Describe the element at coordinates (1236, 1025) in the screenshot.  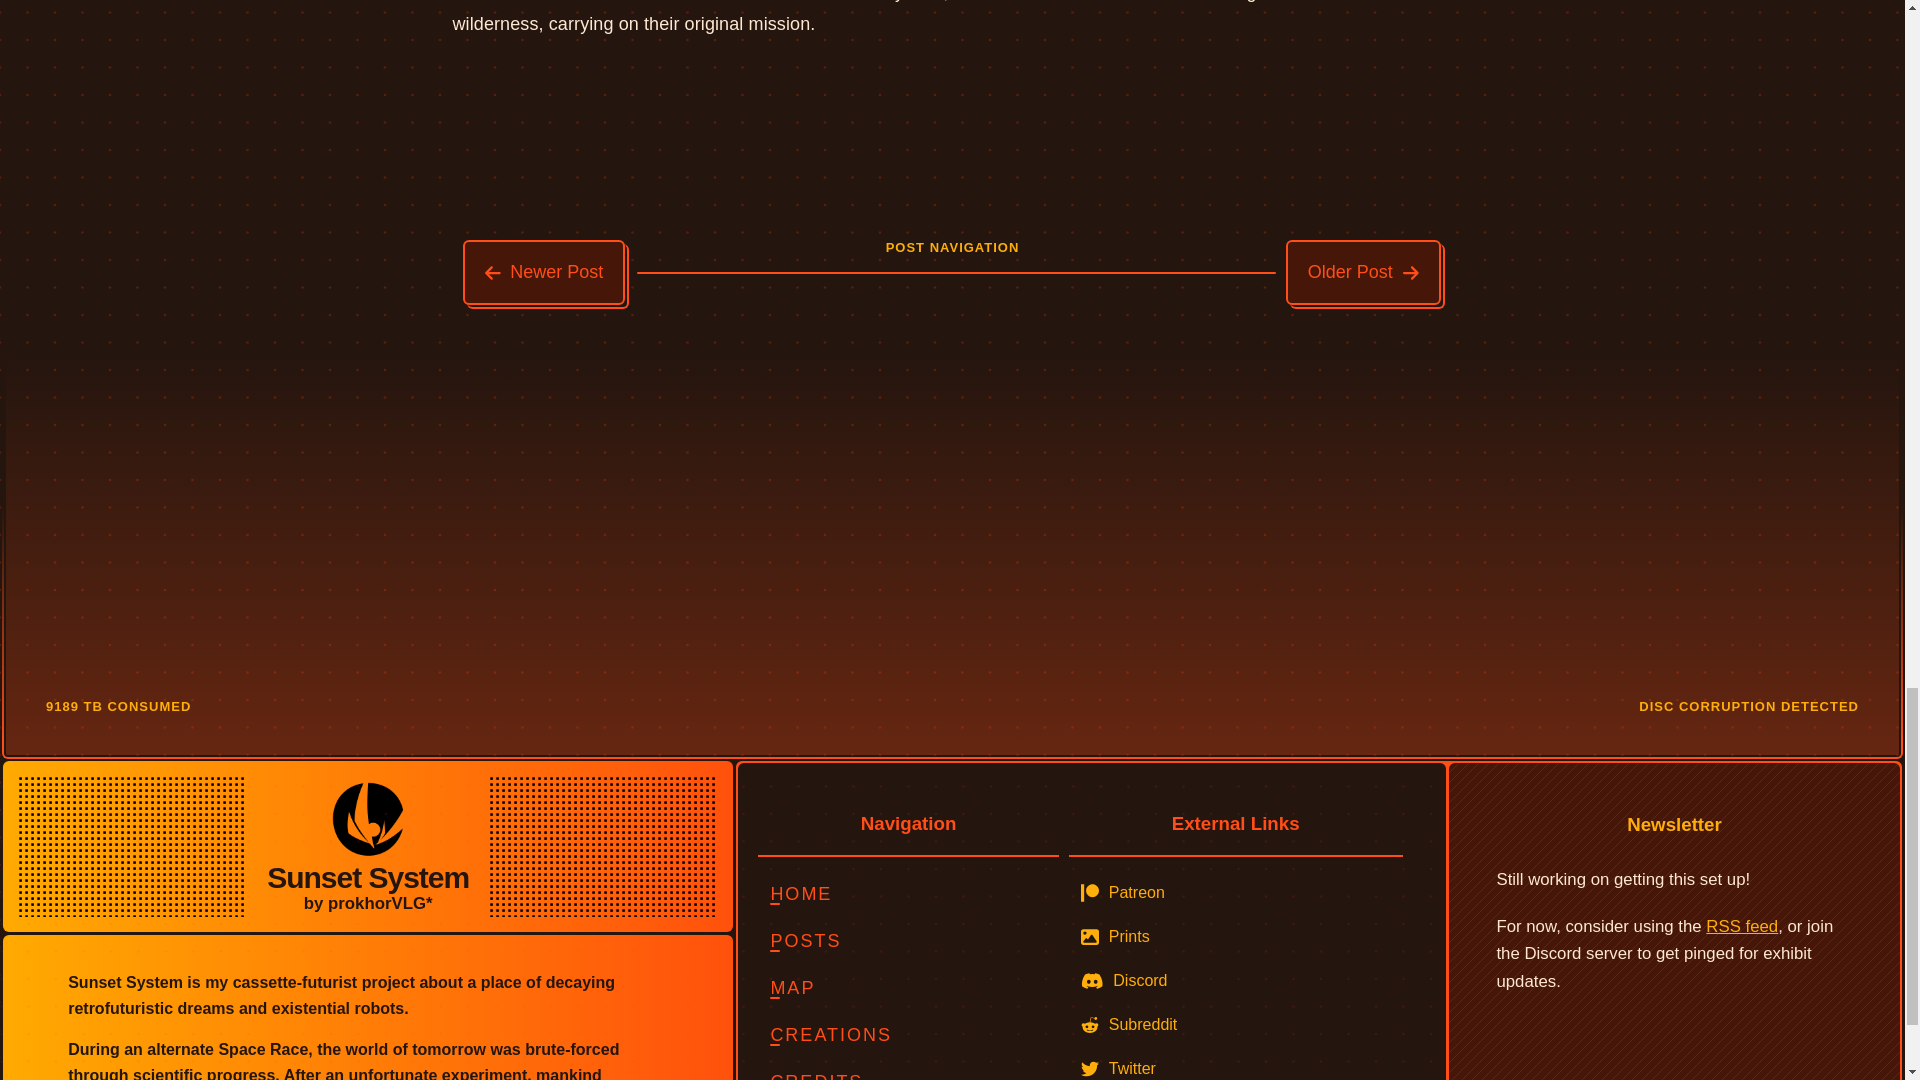
I see `Subreddit` at that location.